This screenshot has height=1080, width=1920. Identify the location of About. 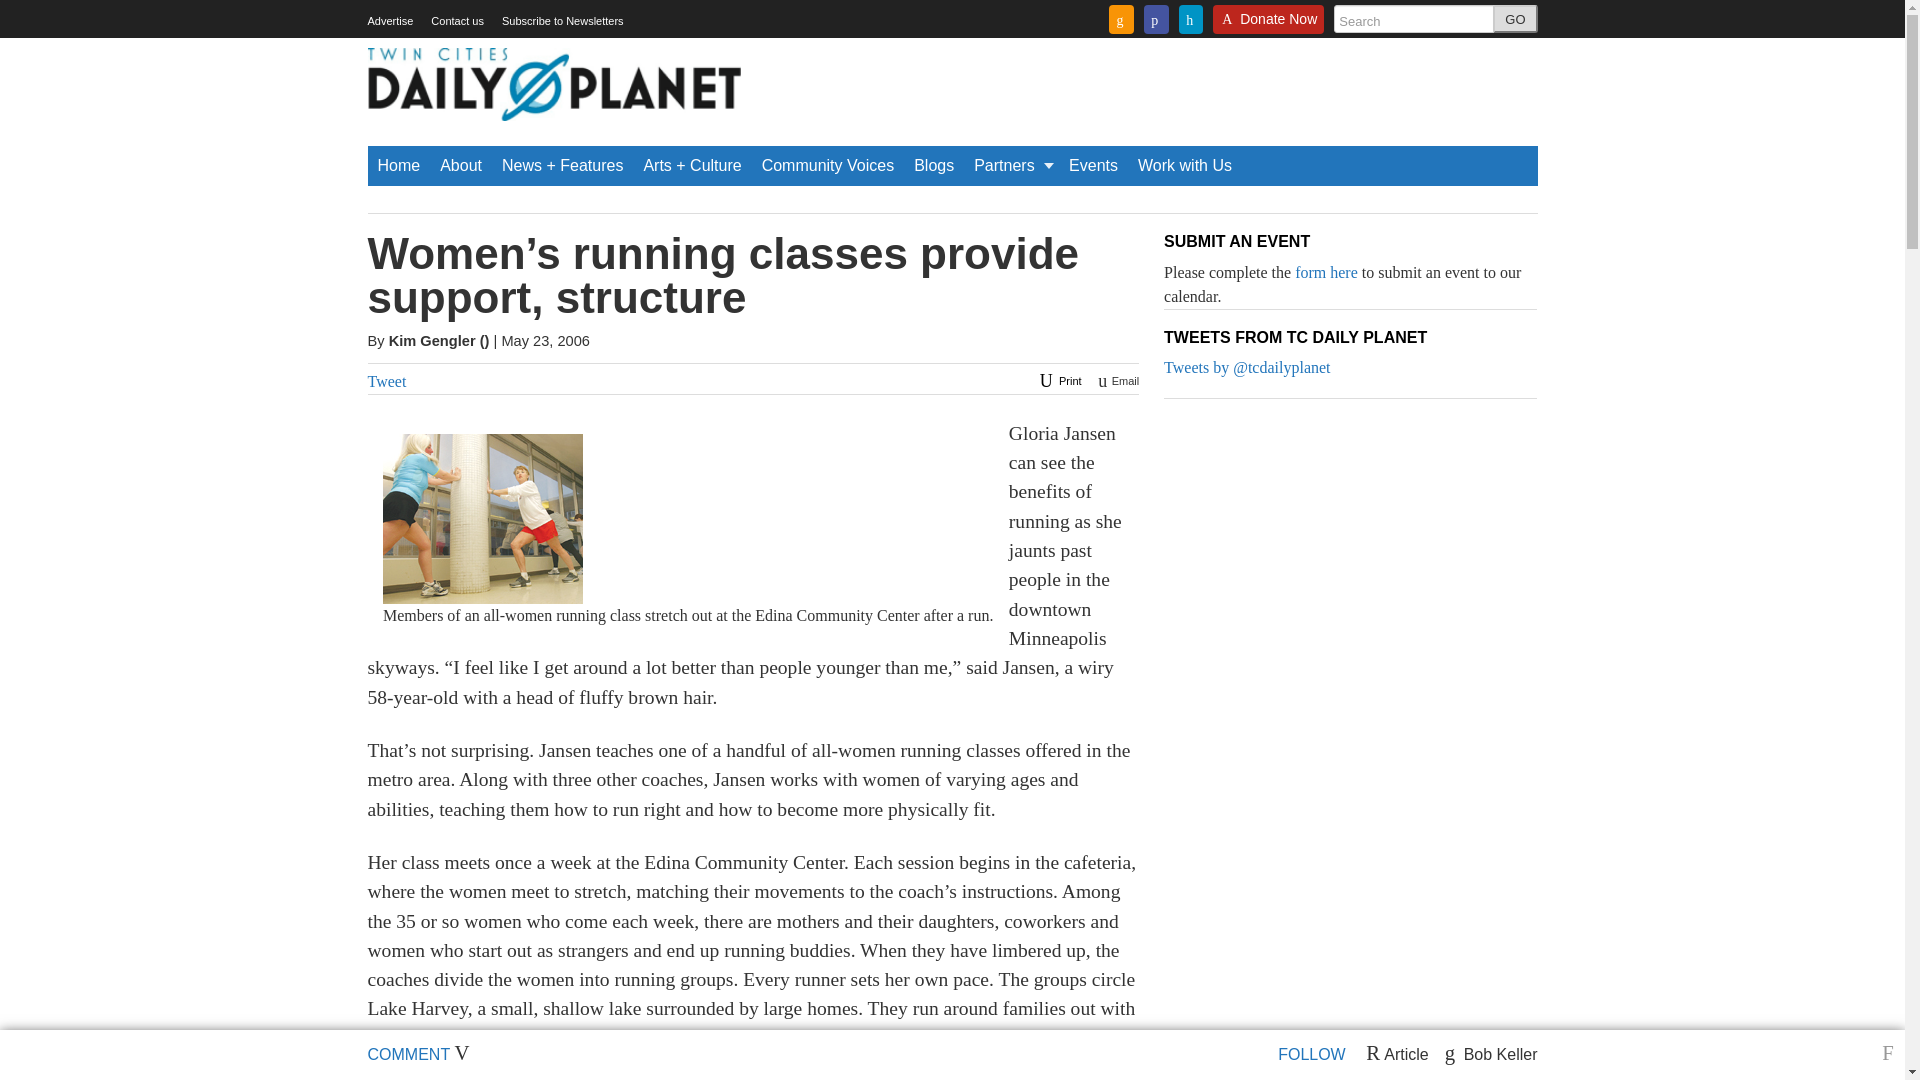
(460, 165).